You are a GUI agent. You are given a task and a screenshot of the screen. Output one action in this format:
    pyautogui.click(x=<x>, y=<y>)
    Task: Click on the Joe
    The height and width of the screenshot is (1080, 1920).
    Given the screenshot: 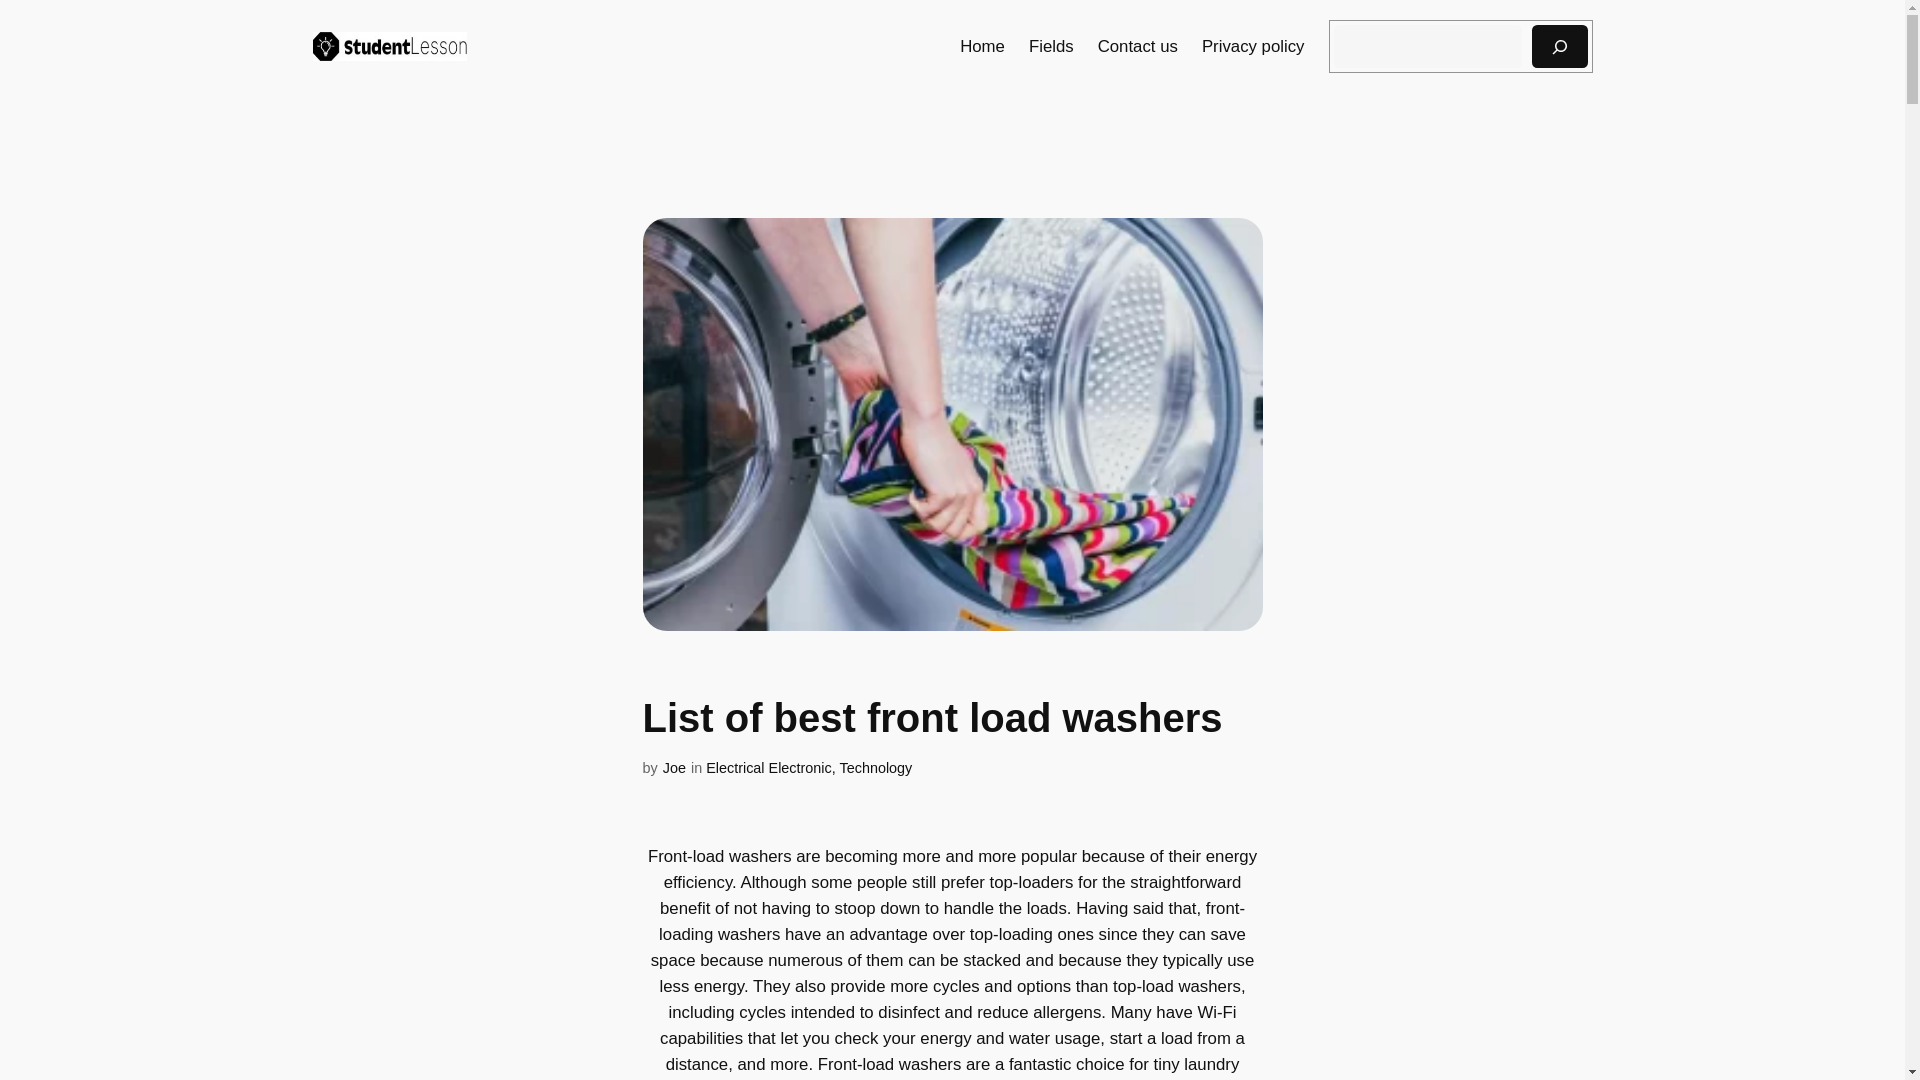 What is the action you would take?
    pyautogui.click(x=674, y=768)
    